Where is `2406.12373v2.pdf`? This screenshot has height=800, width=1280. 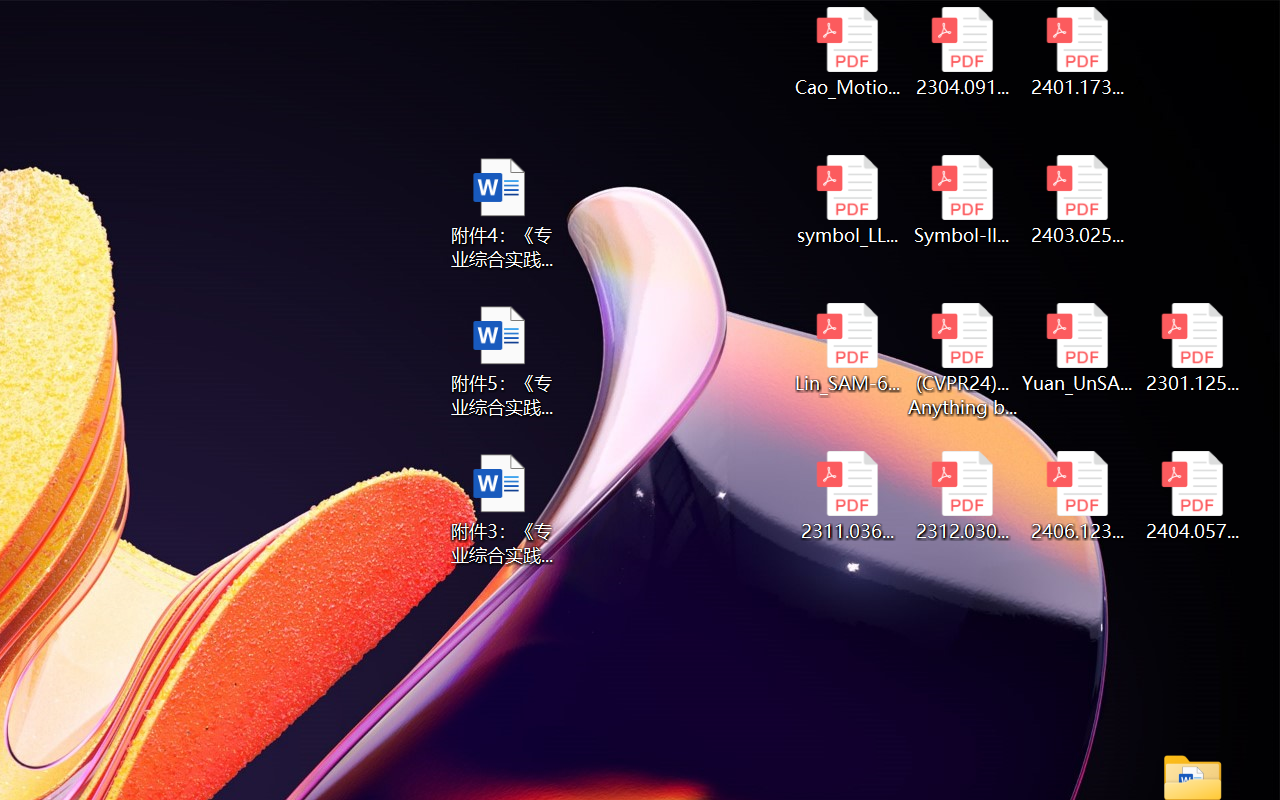
2406.12373v2.pdf is located at coordinates (1078, 496).